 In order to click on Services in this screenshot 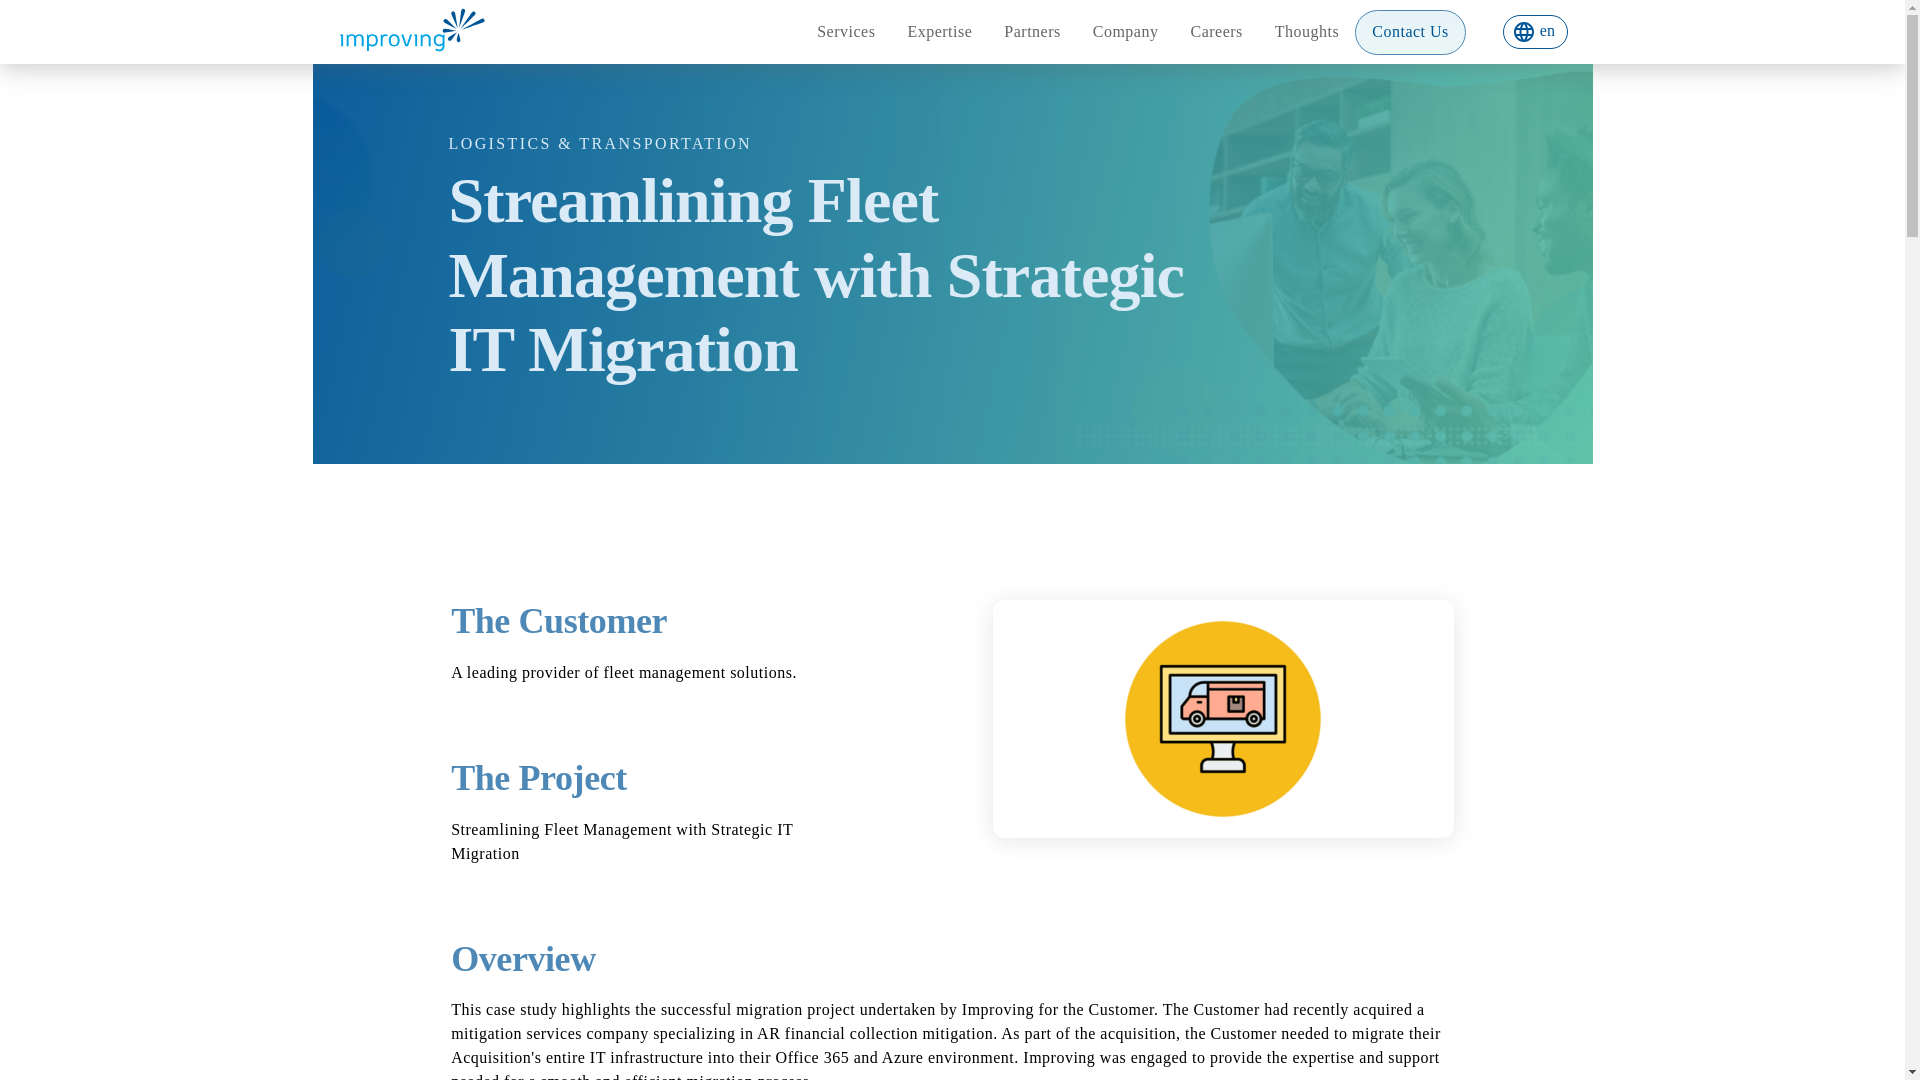, I will do `click(845, 32)`.